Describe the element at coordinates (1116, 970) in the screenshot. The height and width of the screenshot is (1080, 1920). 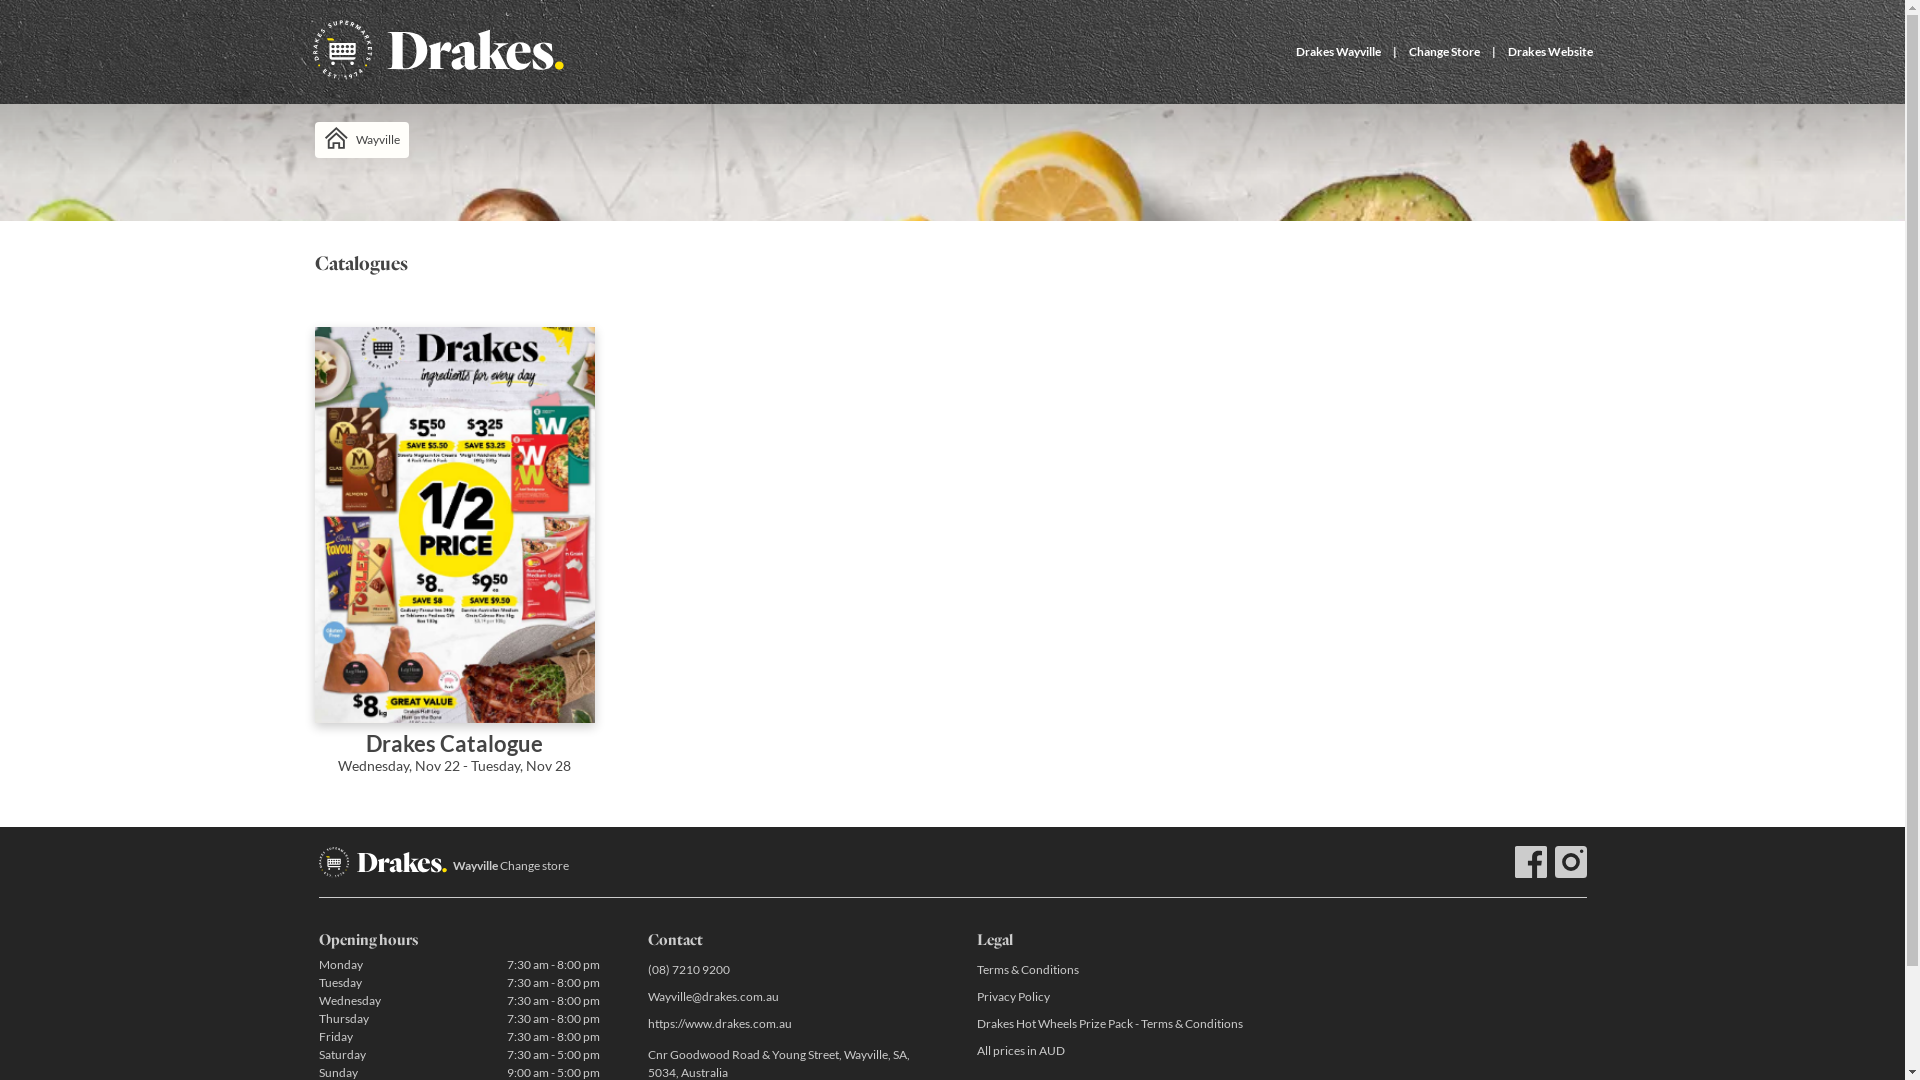
I see `Terms & Conditions` at that location.